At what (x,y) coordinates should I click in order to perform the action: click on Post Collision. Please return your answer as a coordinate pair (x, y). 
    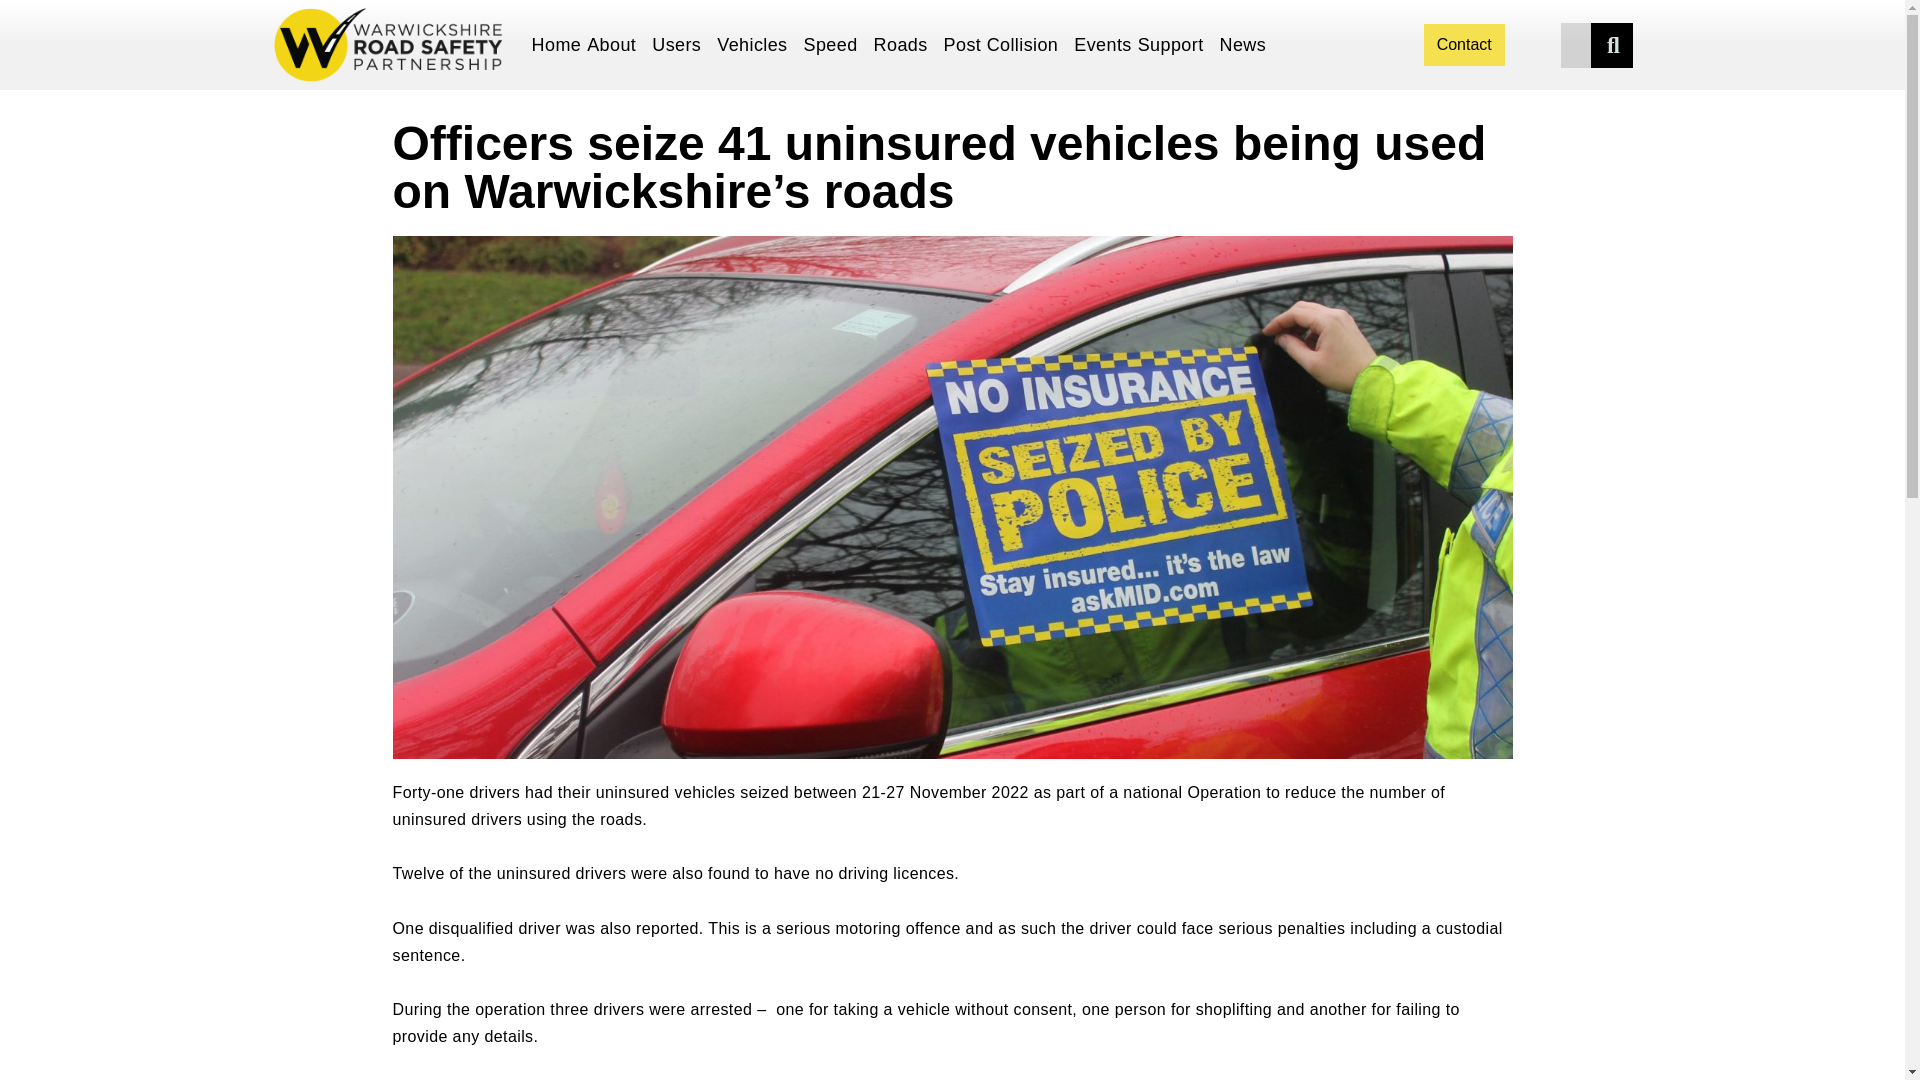
    Looking at the image, I should click on (1006, 46).